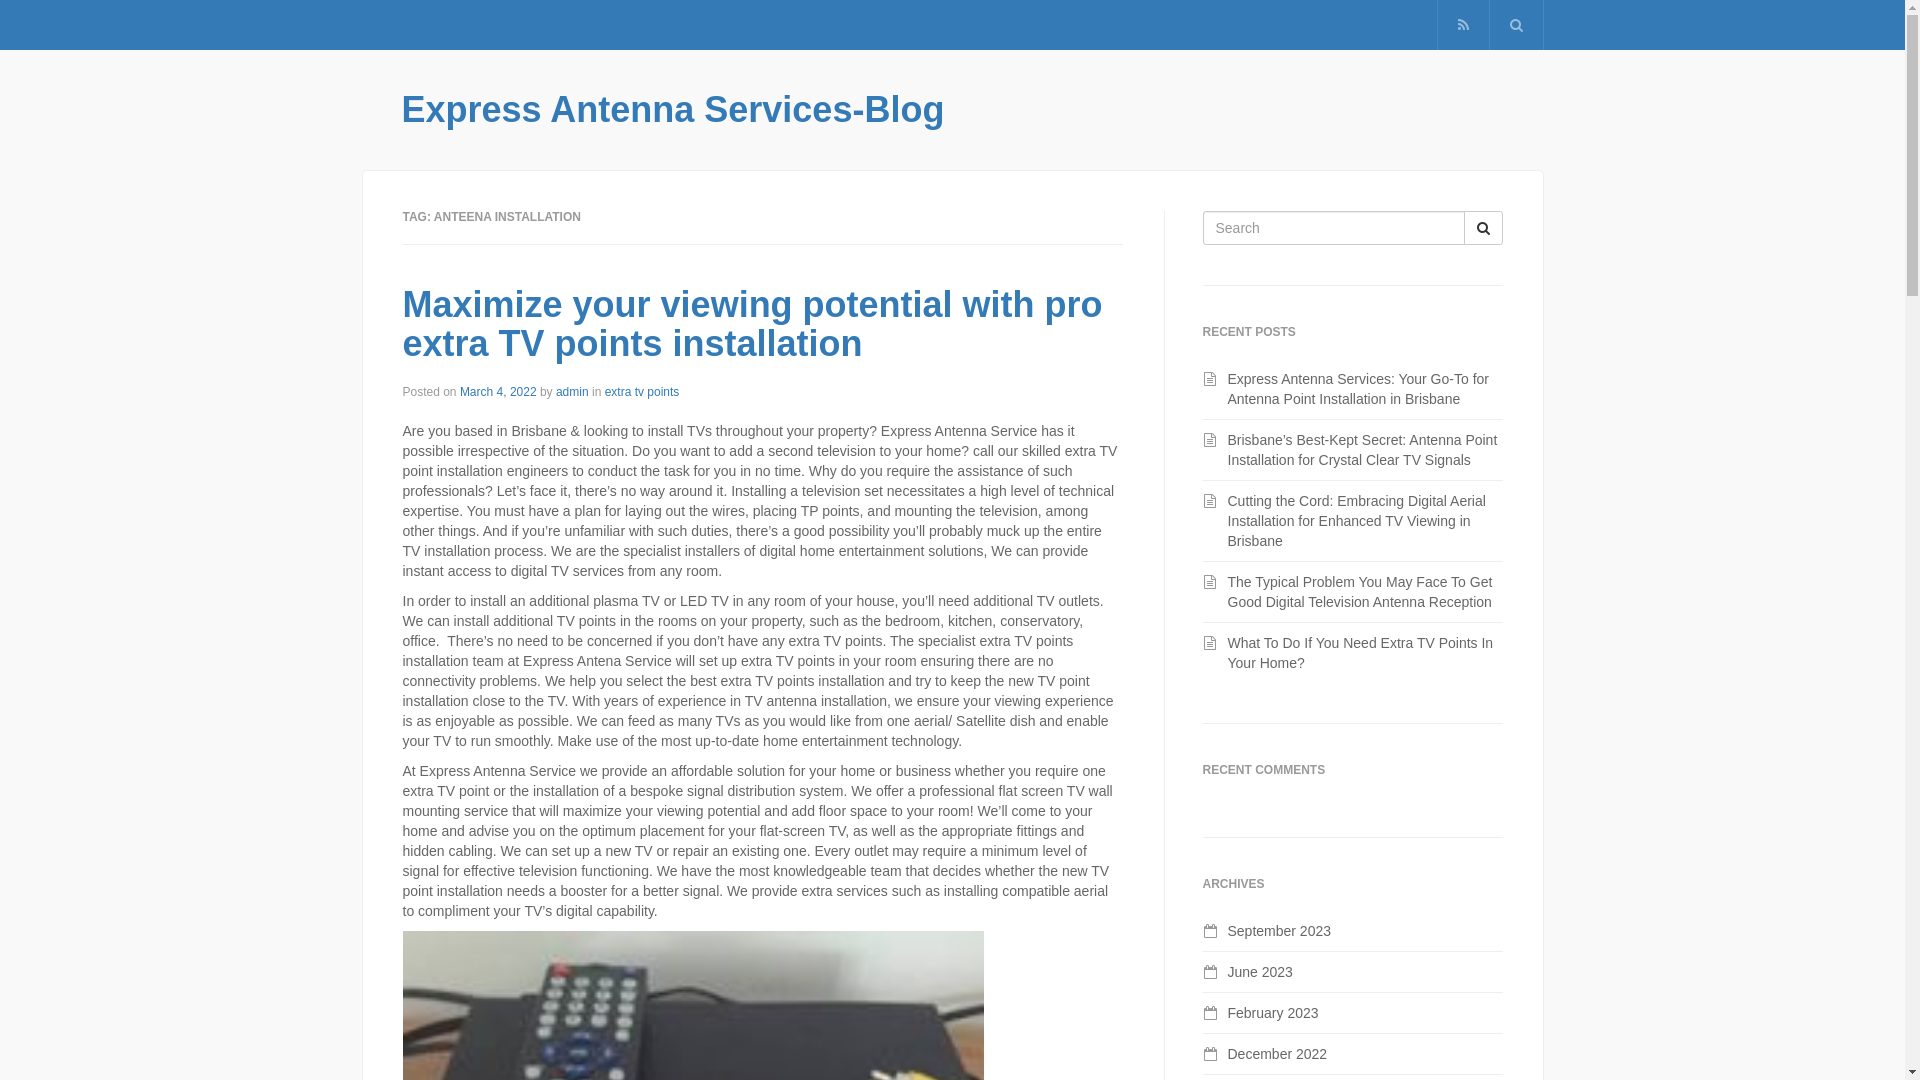 This screenshot has height=1080, width=1920. Describe the element at coordinates (1278, 1054) in the screenshot. I see `December 2022` at that location.